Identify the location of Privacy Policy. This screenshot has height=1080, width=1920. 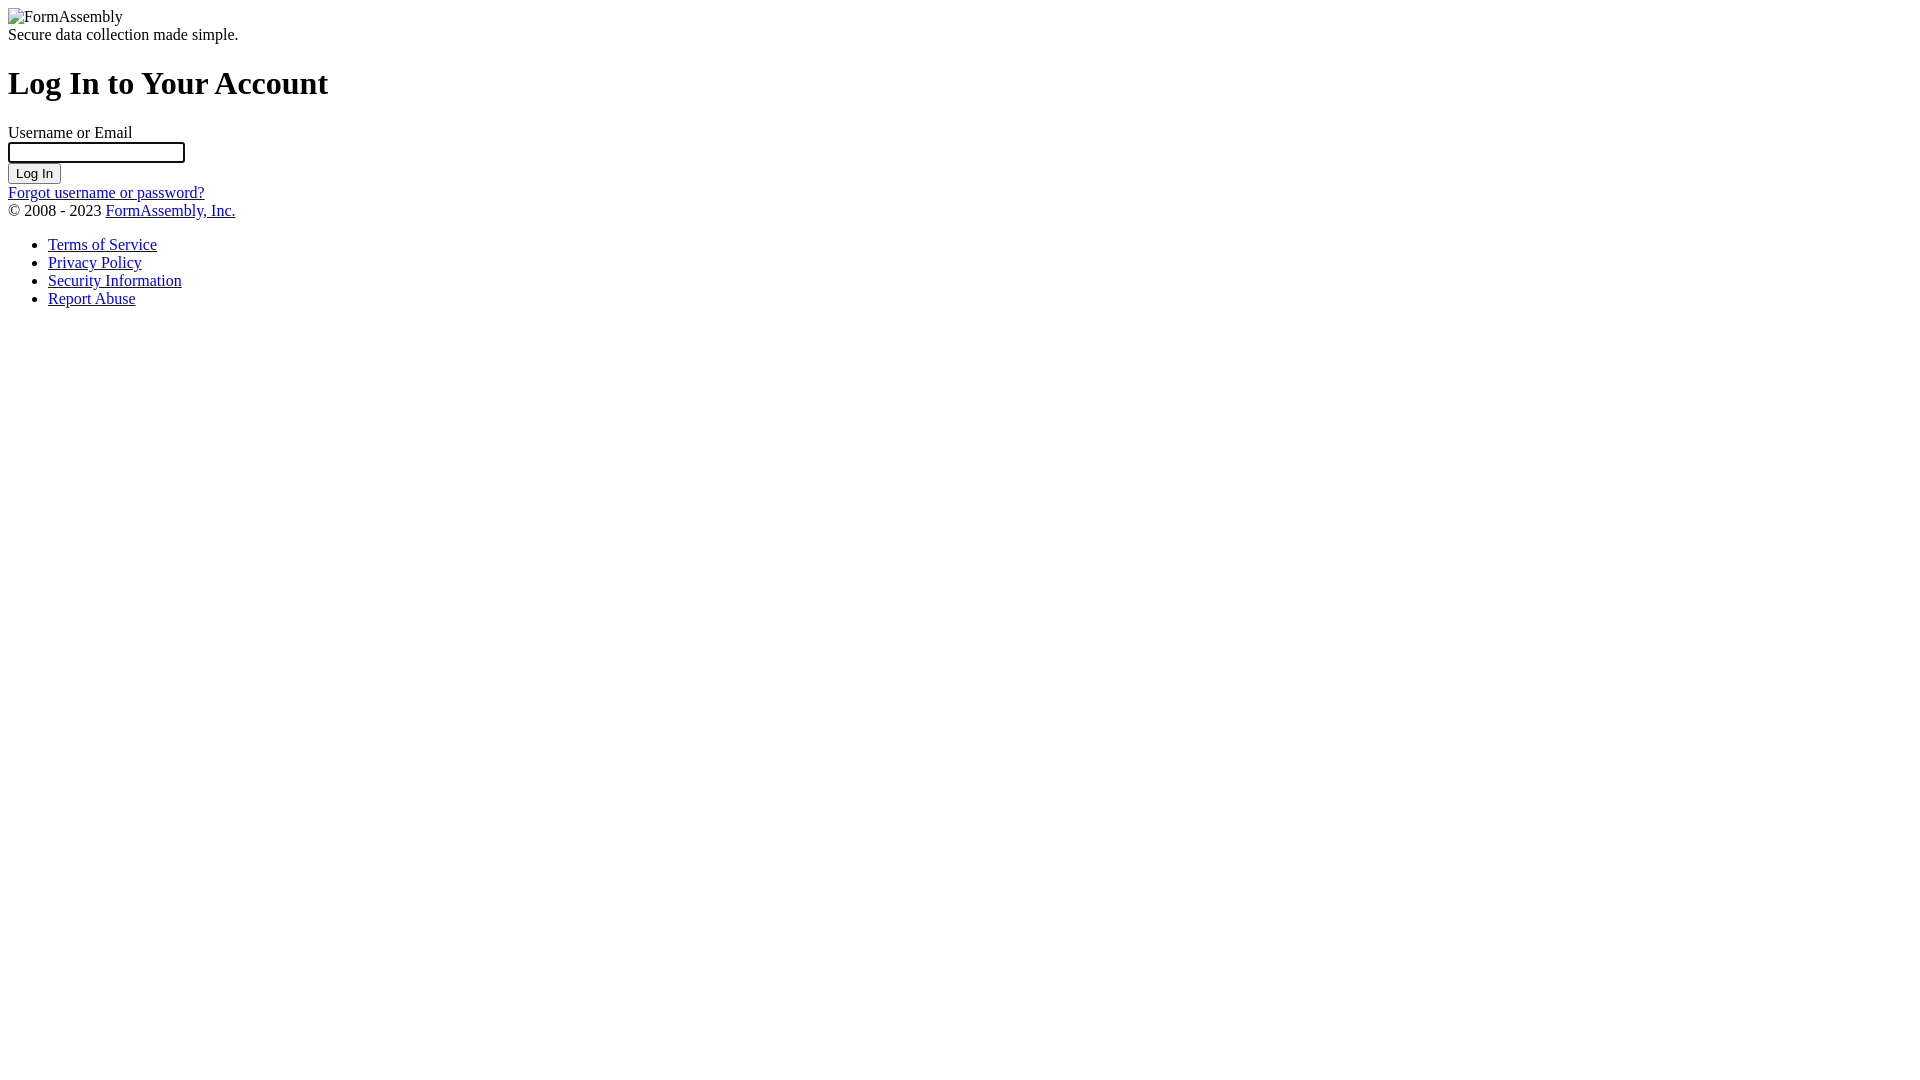
(95, 262).